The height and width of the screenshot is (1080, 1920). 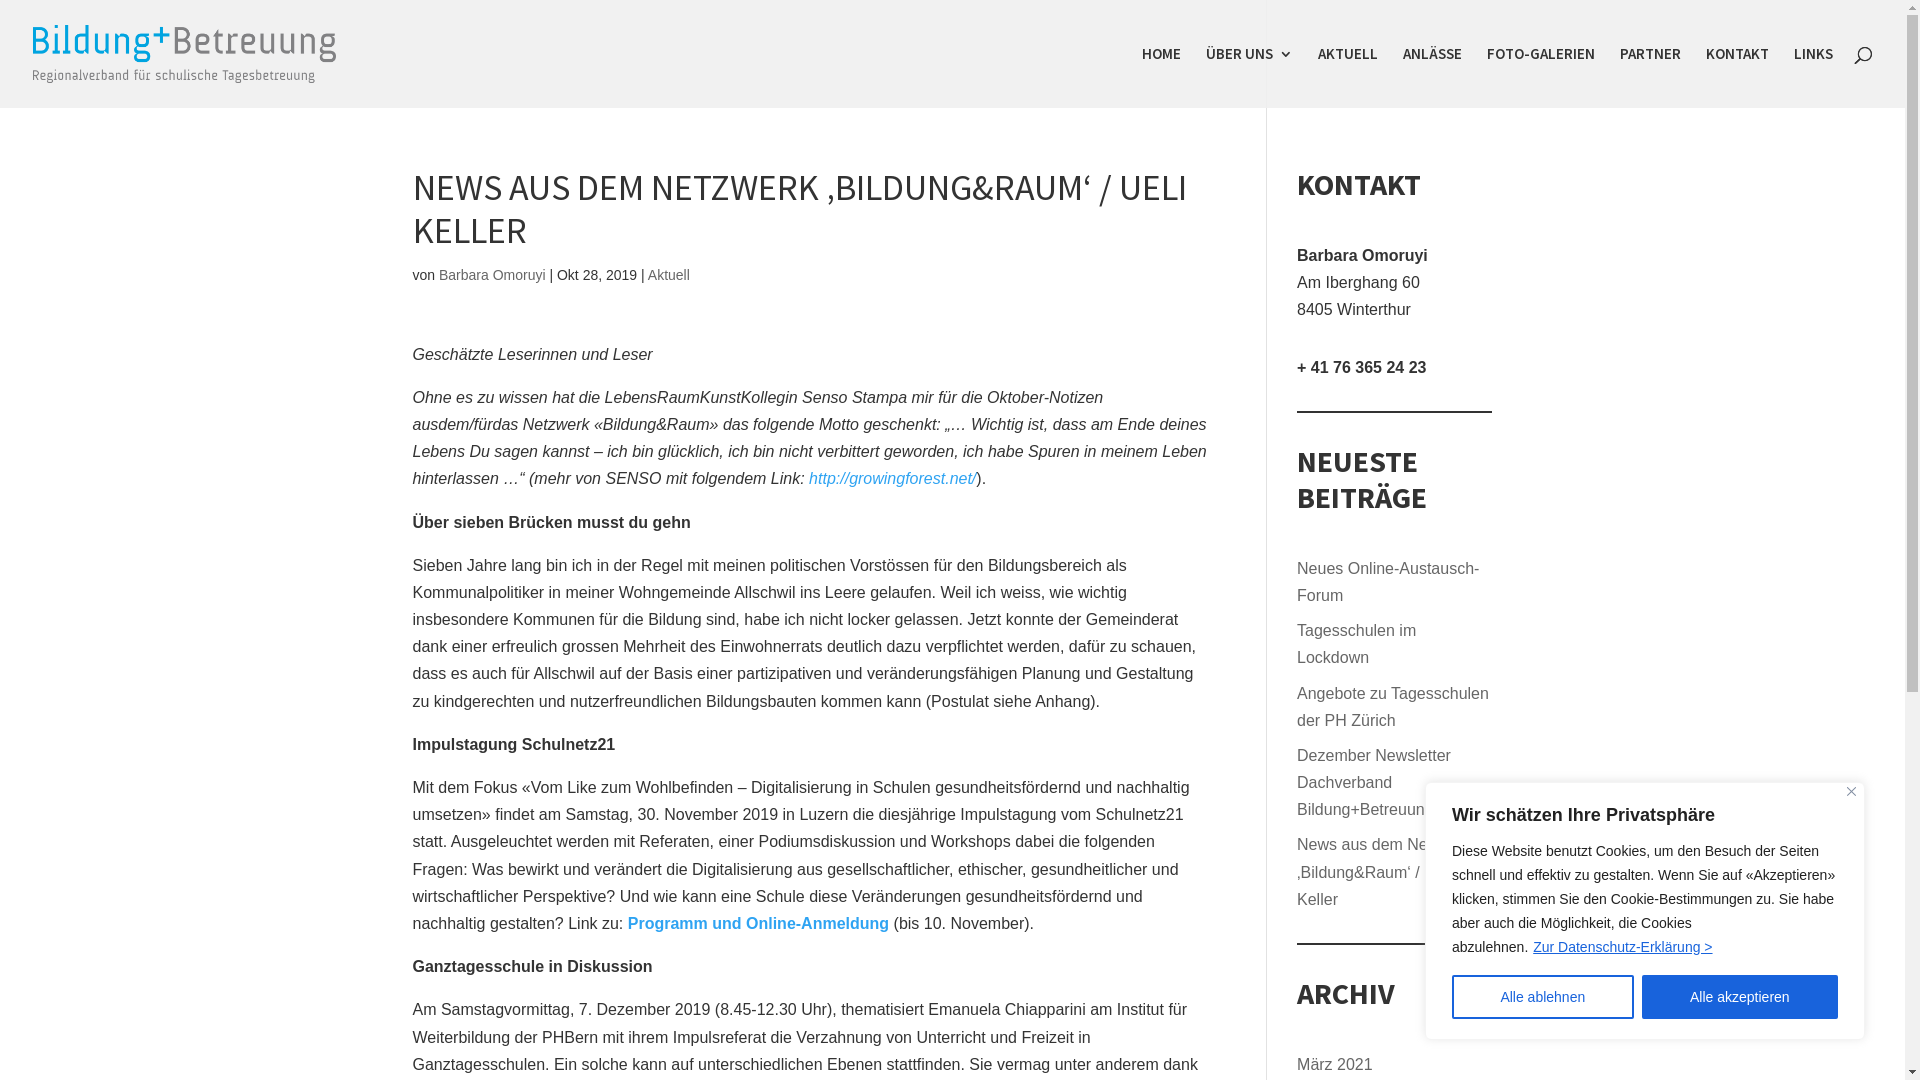 I want to click on HOME, so click(x=1162, y=78).